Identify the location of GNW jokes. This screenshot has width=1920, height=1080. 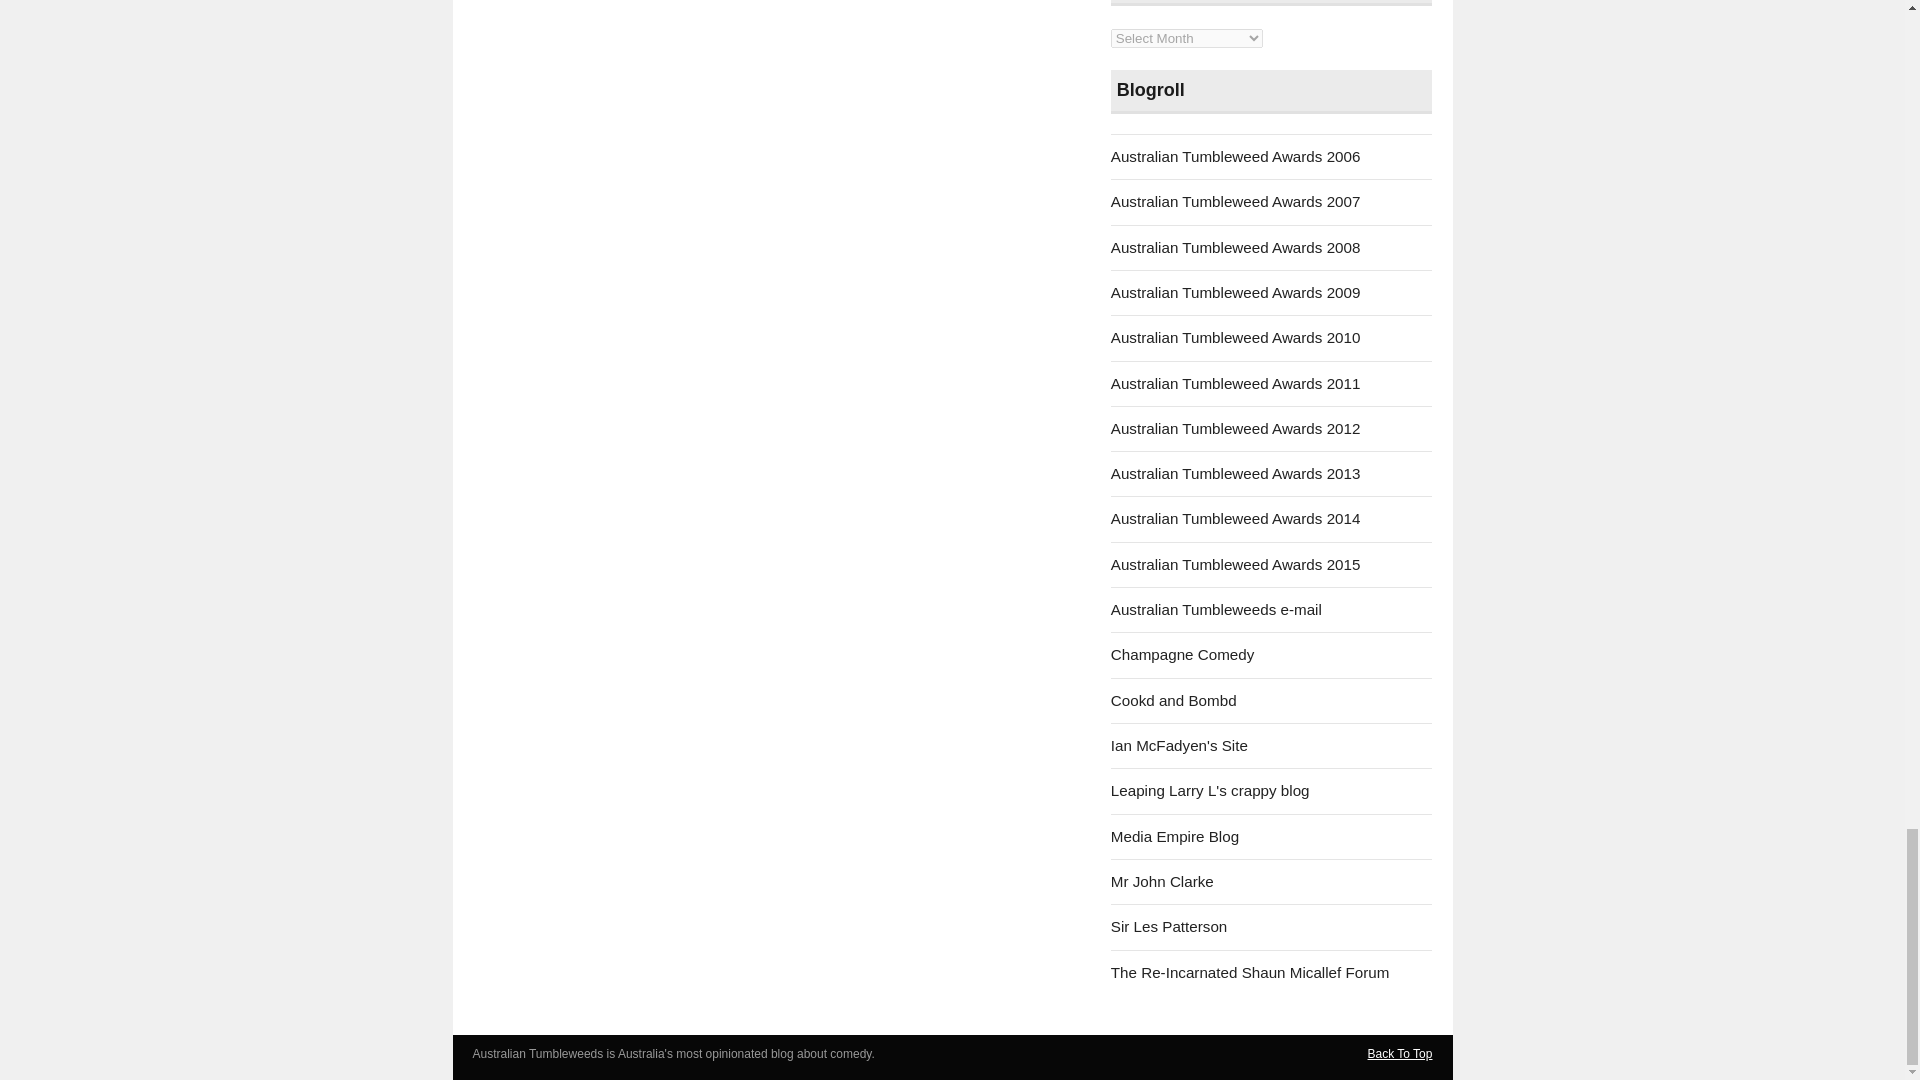
(1174, 836).